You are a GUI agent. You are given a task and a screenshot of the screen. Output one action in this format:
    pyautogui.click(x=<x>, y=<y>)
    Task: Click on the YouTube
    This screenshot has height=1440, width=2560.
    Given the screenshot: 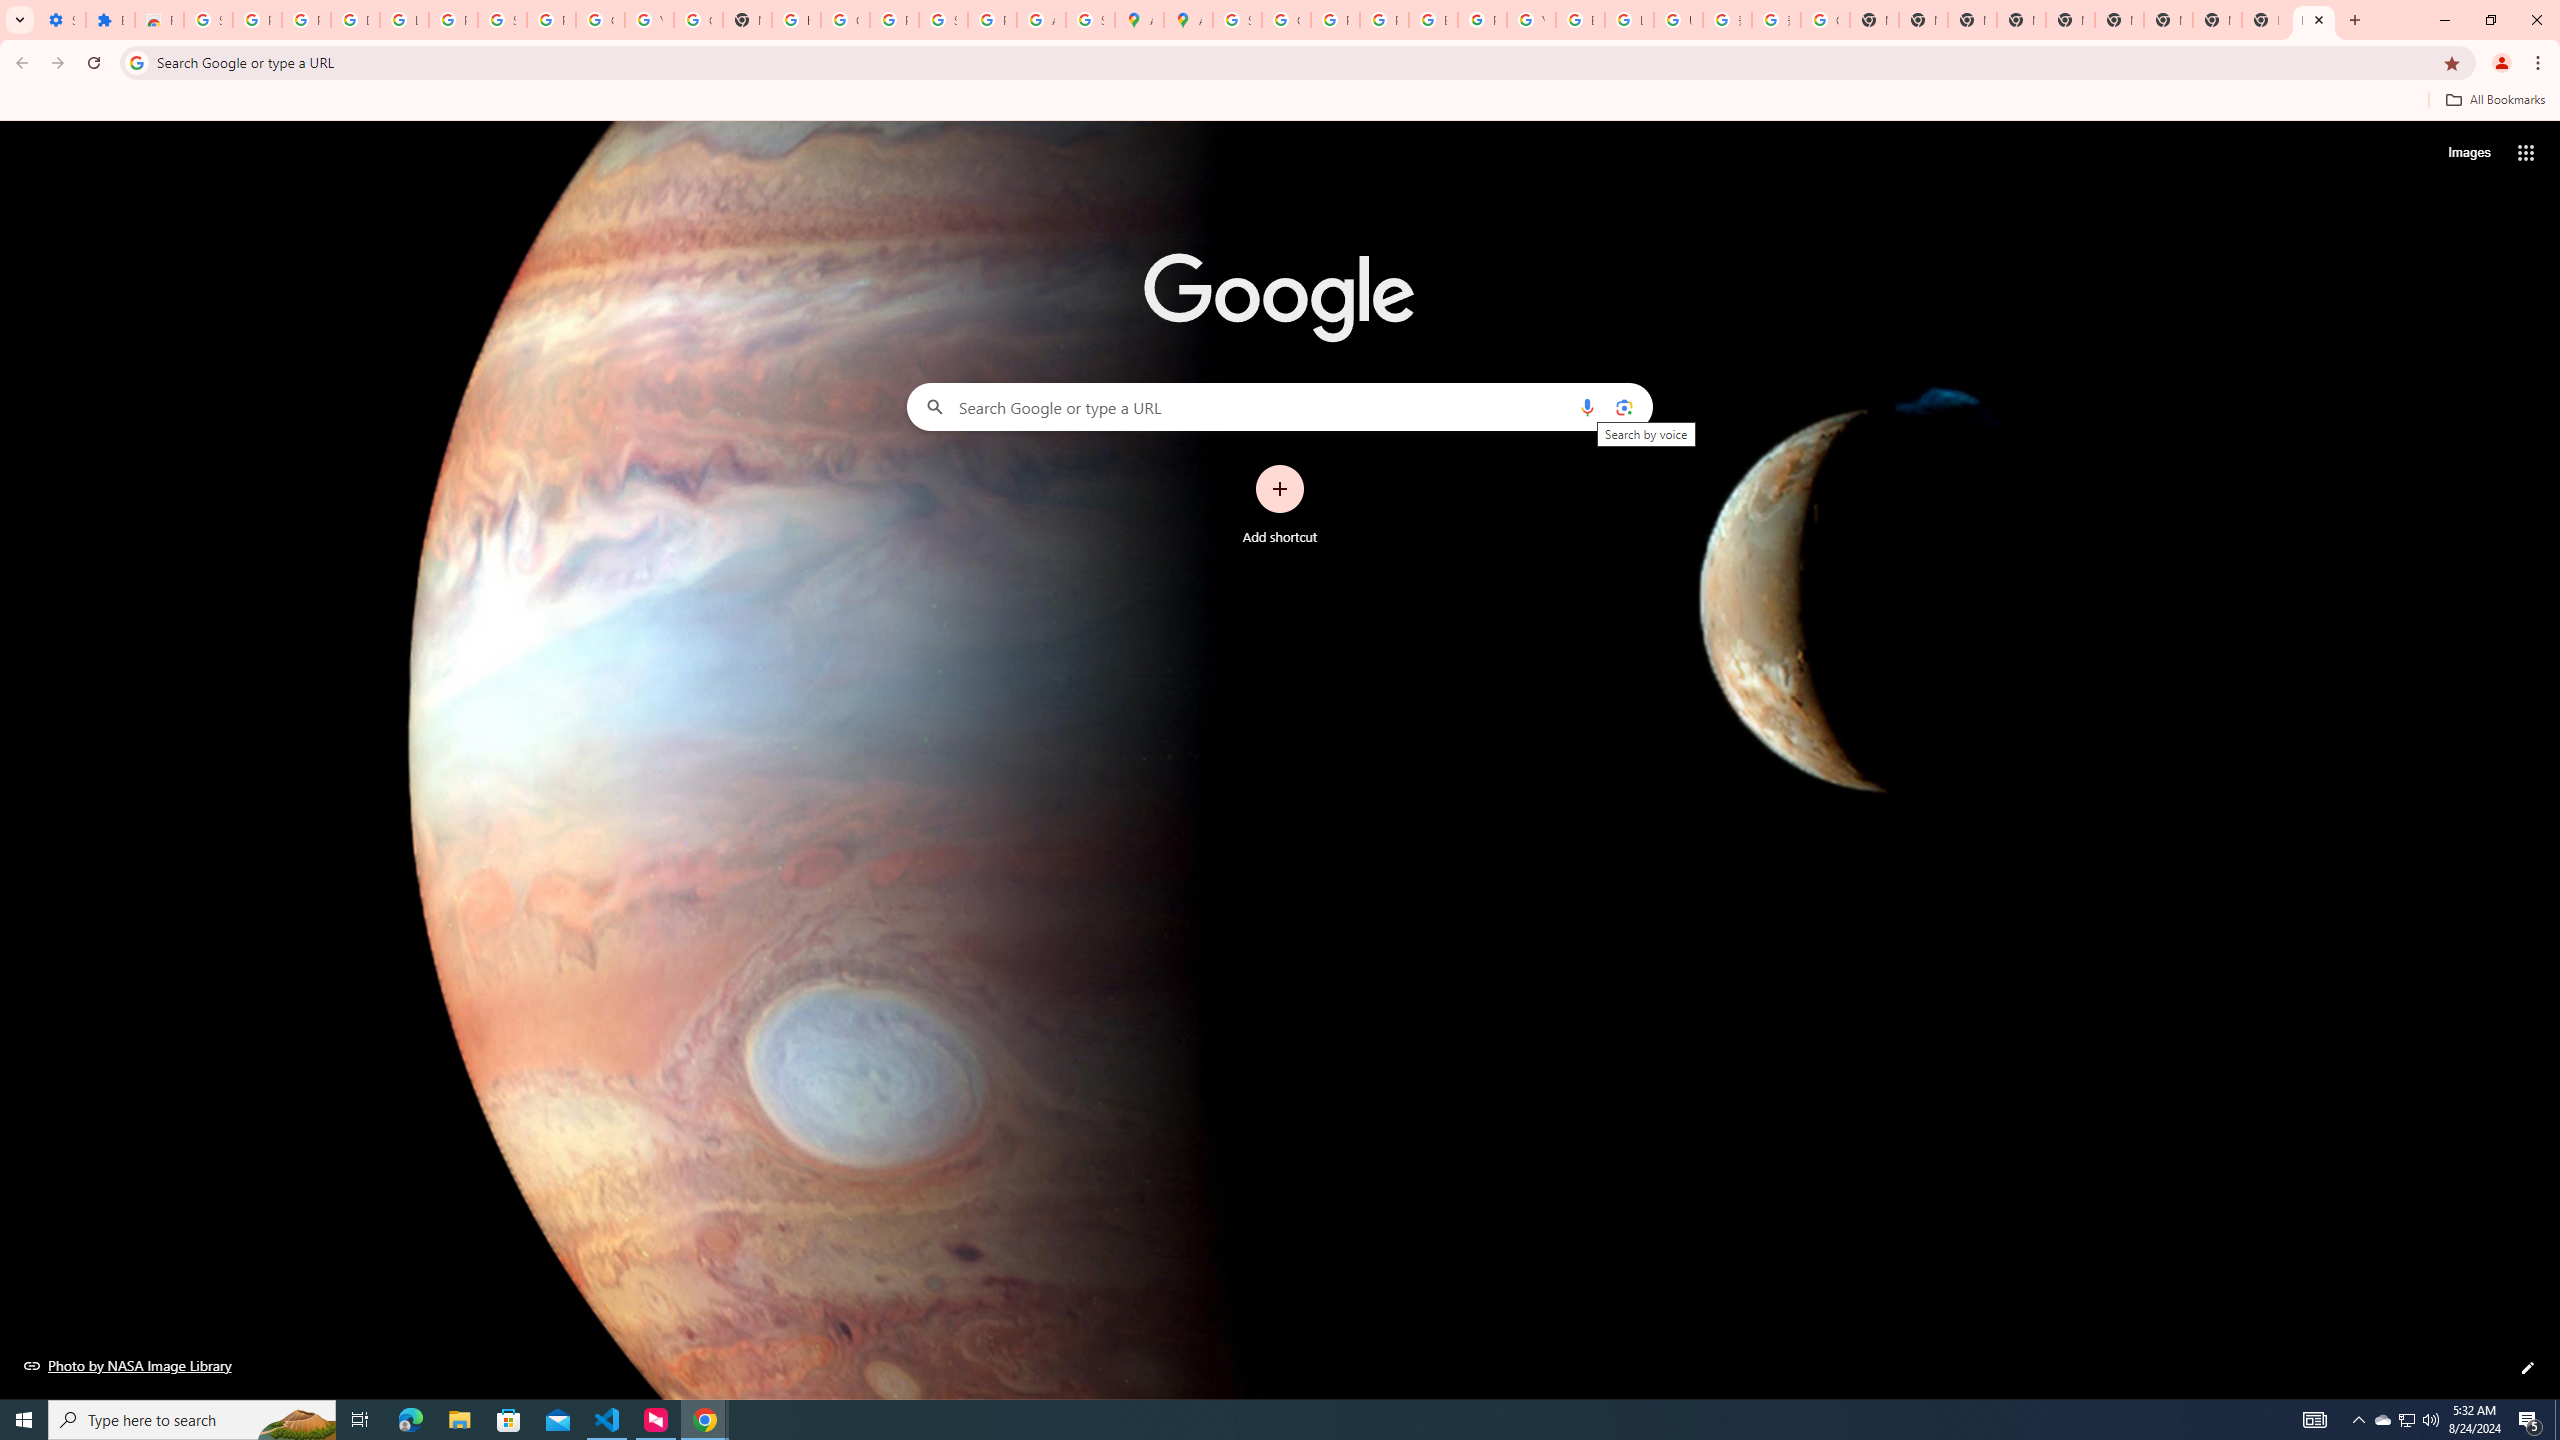 What is the action you would take?
    pyautogui.click(x=650, y=20)
    